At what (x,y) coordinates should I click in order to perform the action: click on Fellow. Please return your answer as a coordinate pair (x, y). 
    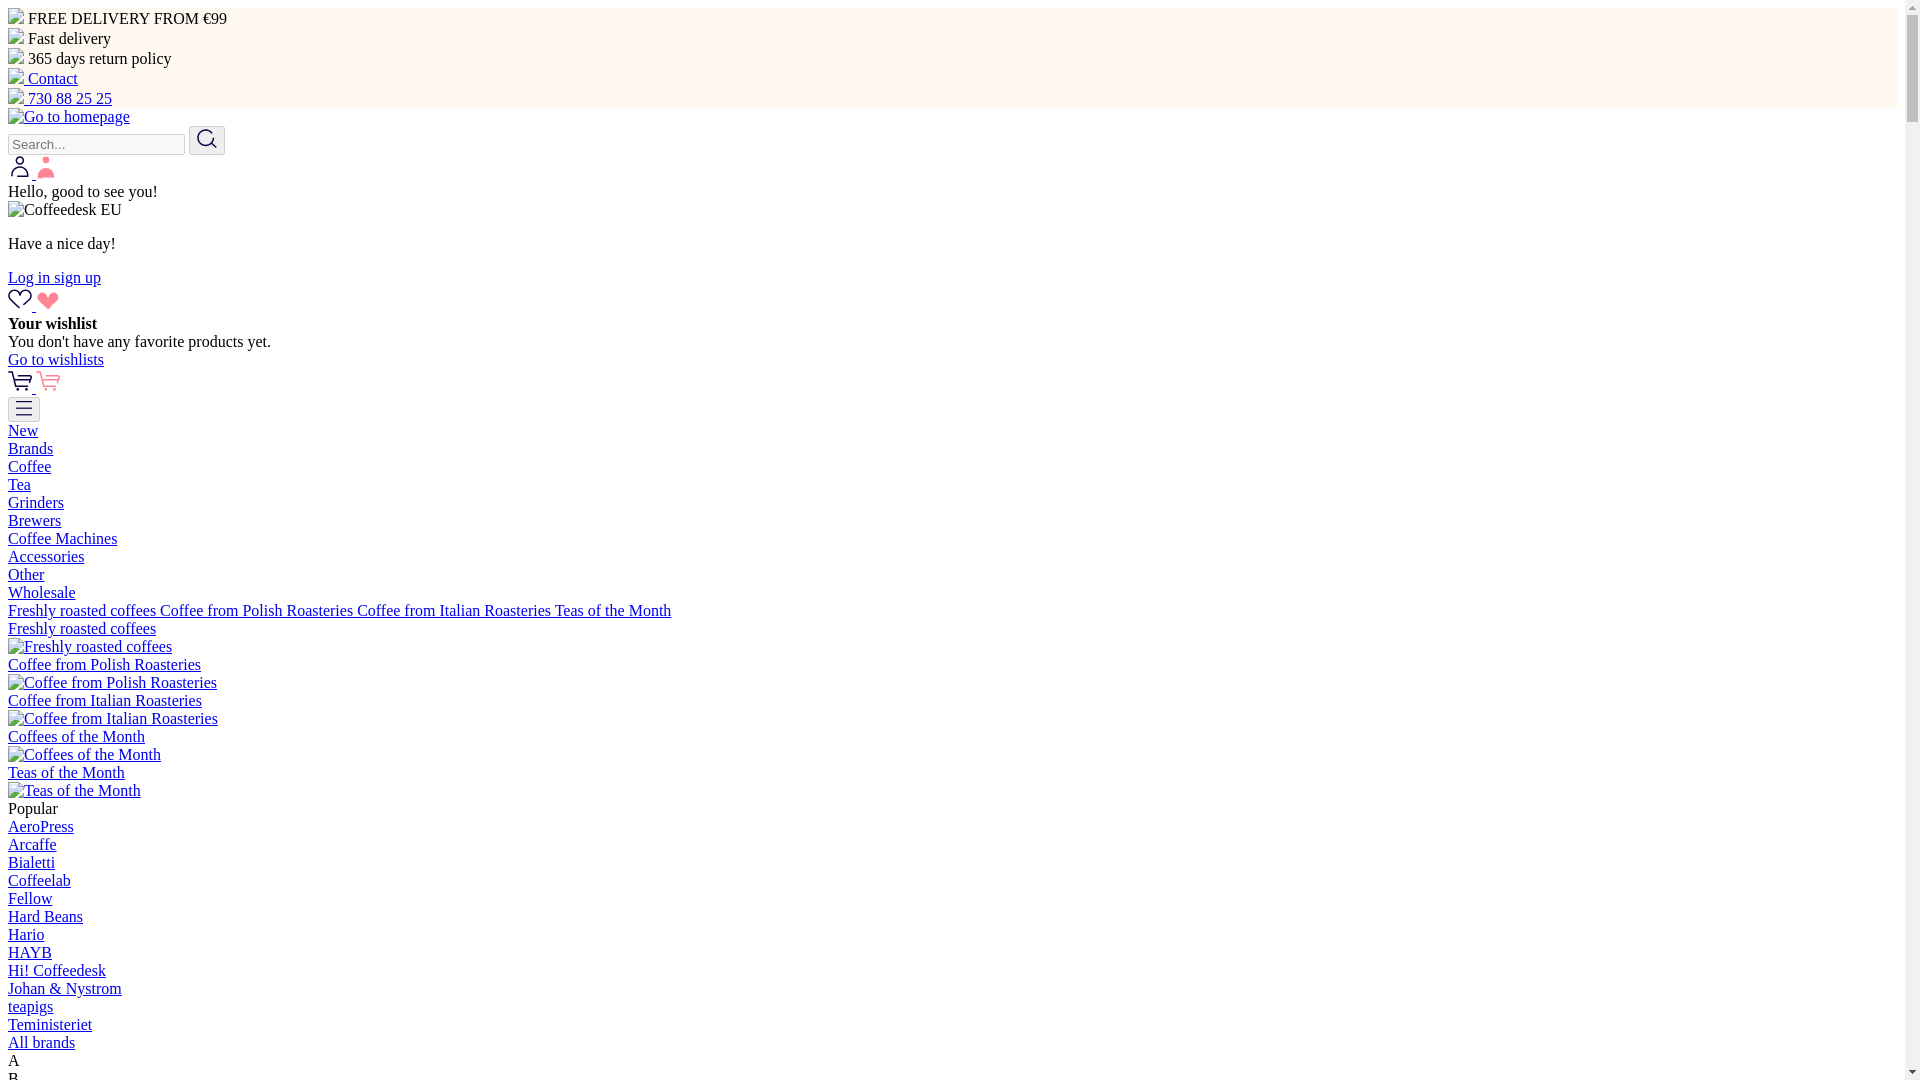
    Looking at the image, I should click on (29, 898).